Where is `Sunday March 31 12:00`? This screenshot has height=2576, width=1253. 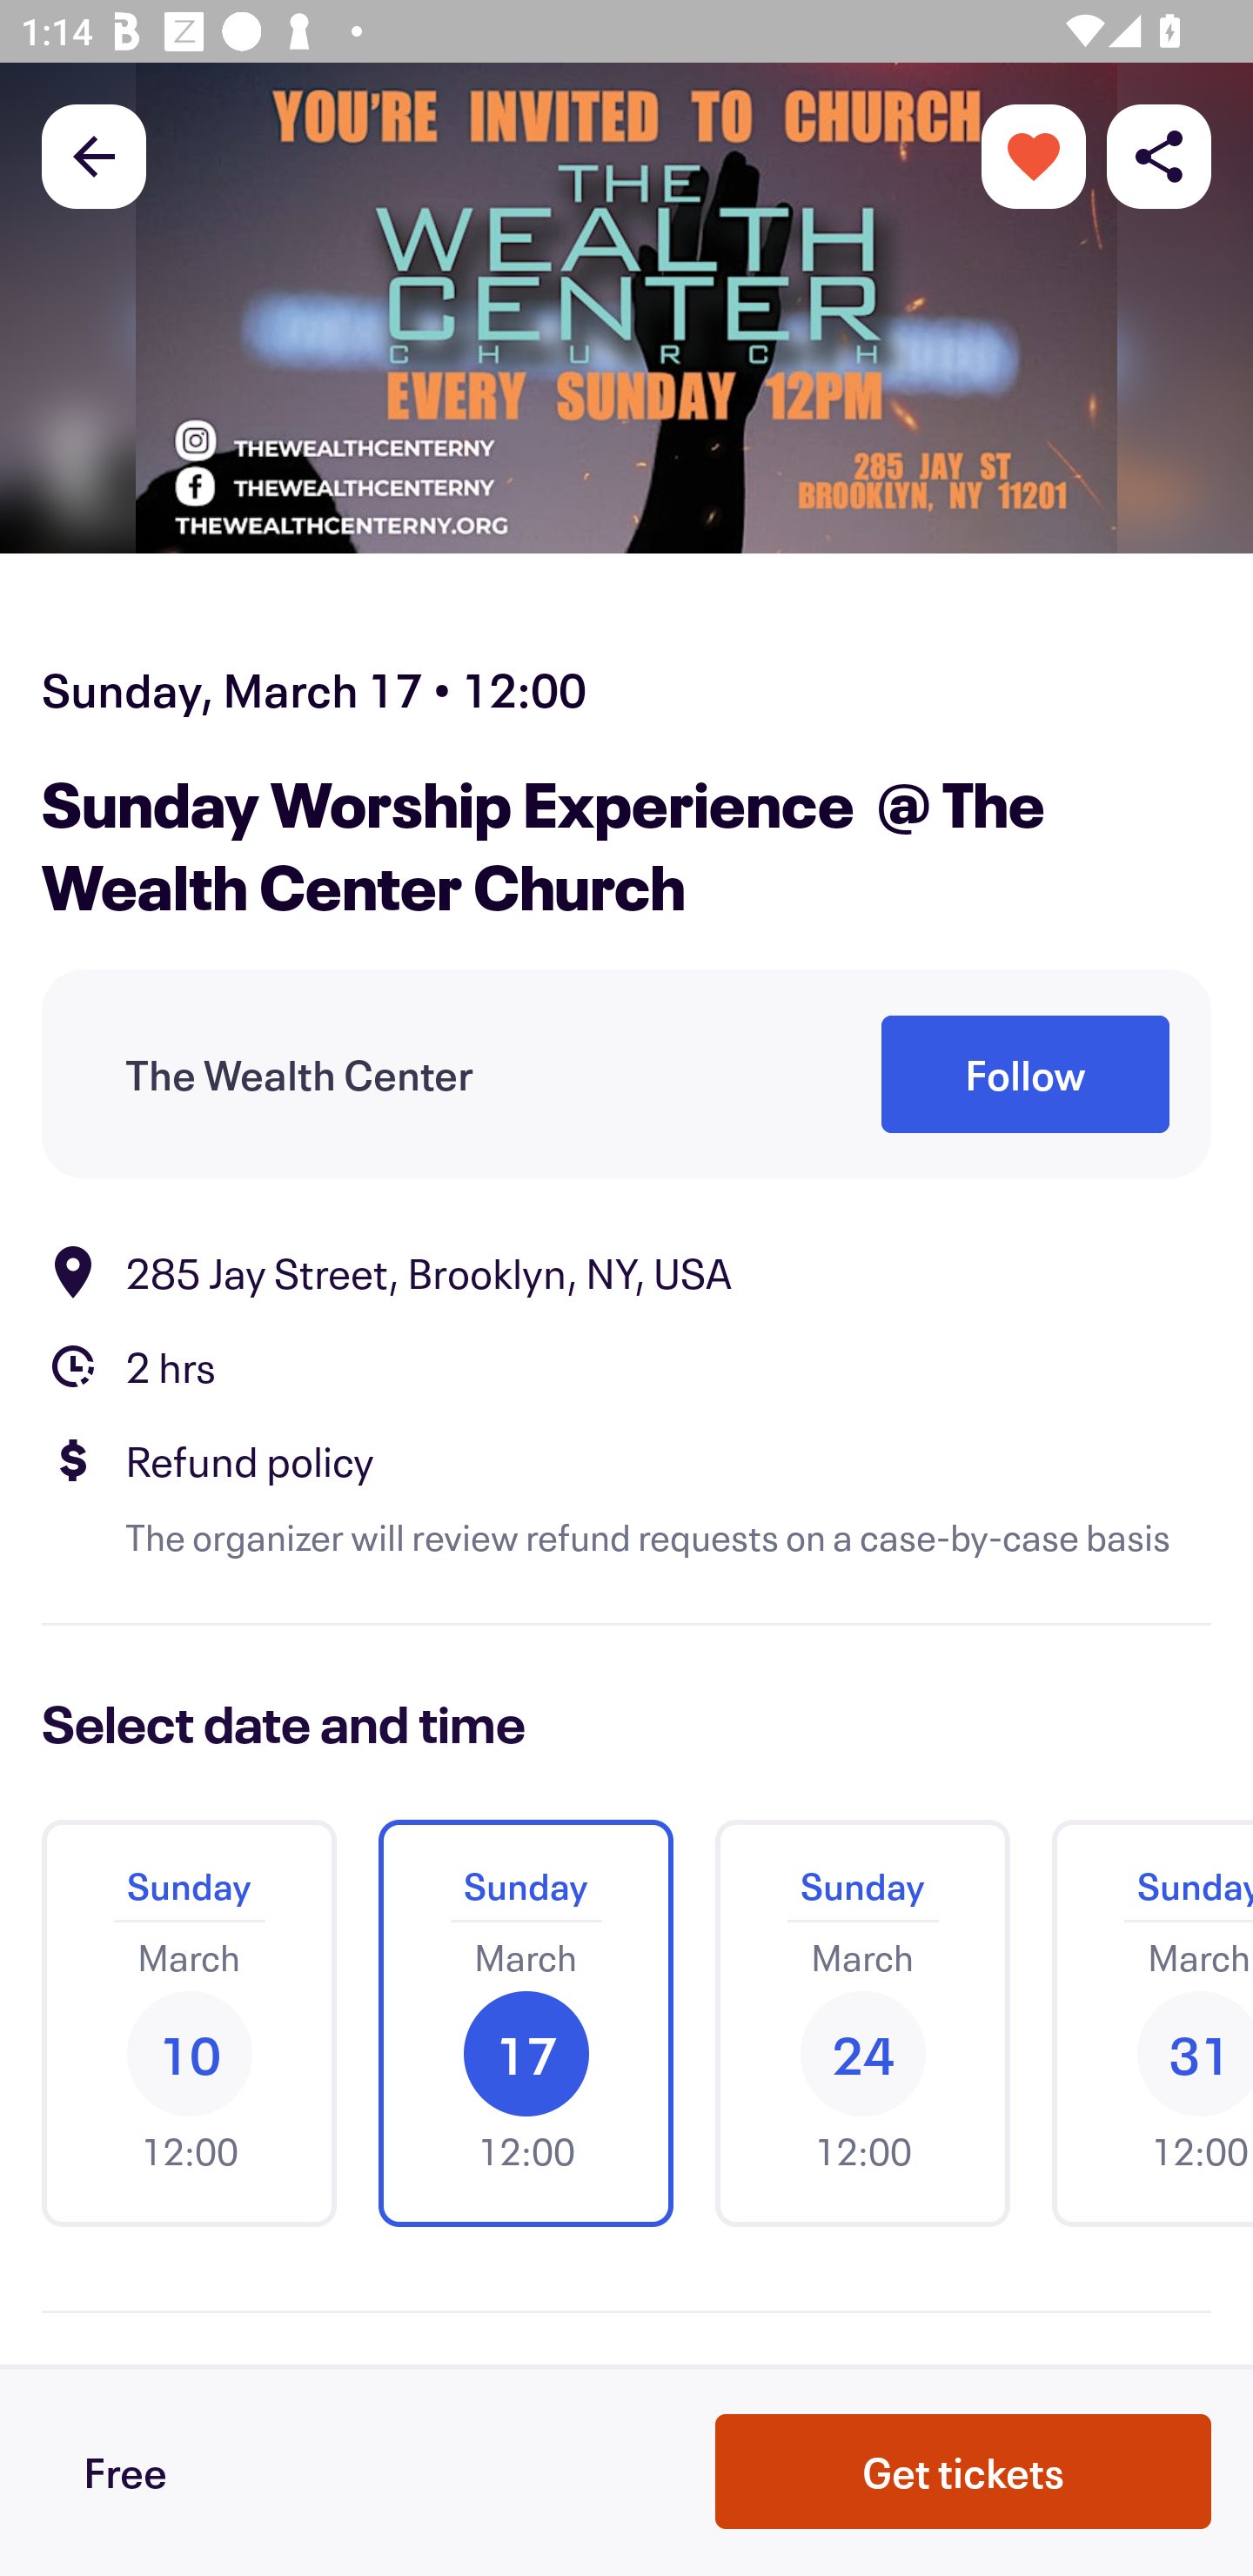 Sunday March 31 12:00 is located at coordinates (1142, 2023).